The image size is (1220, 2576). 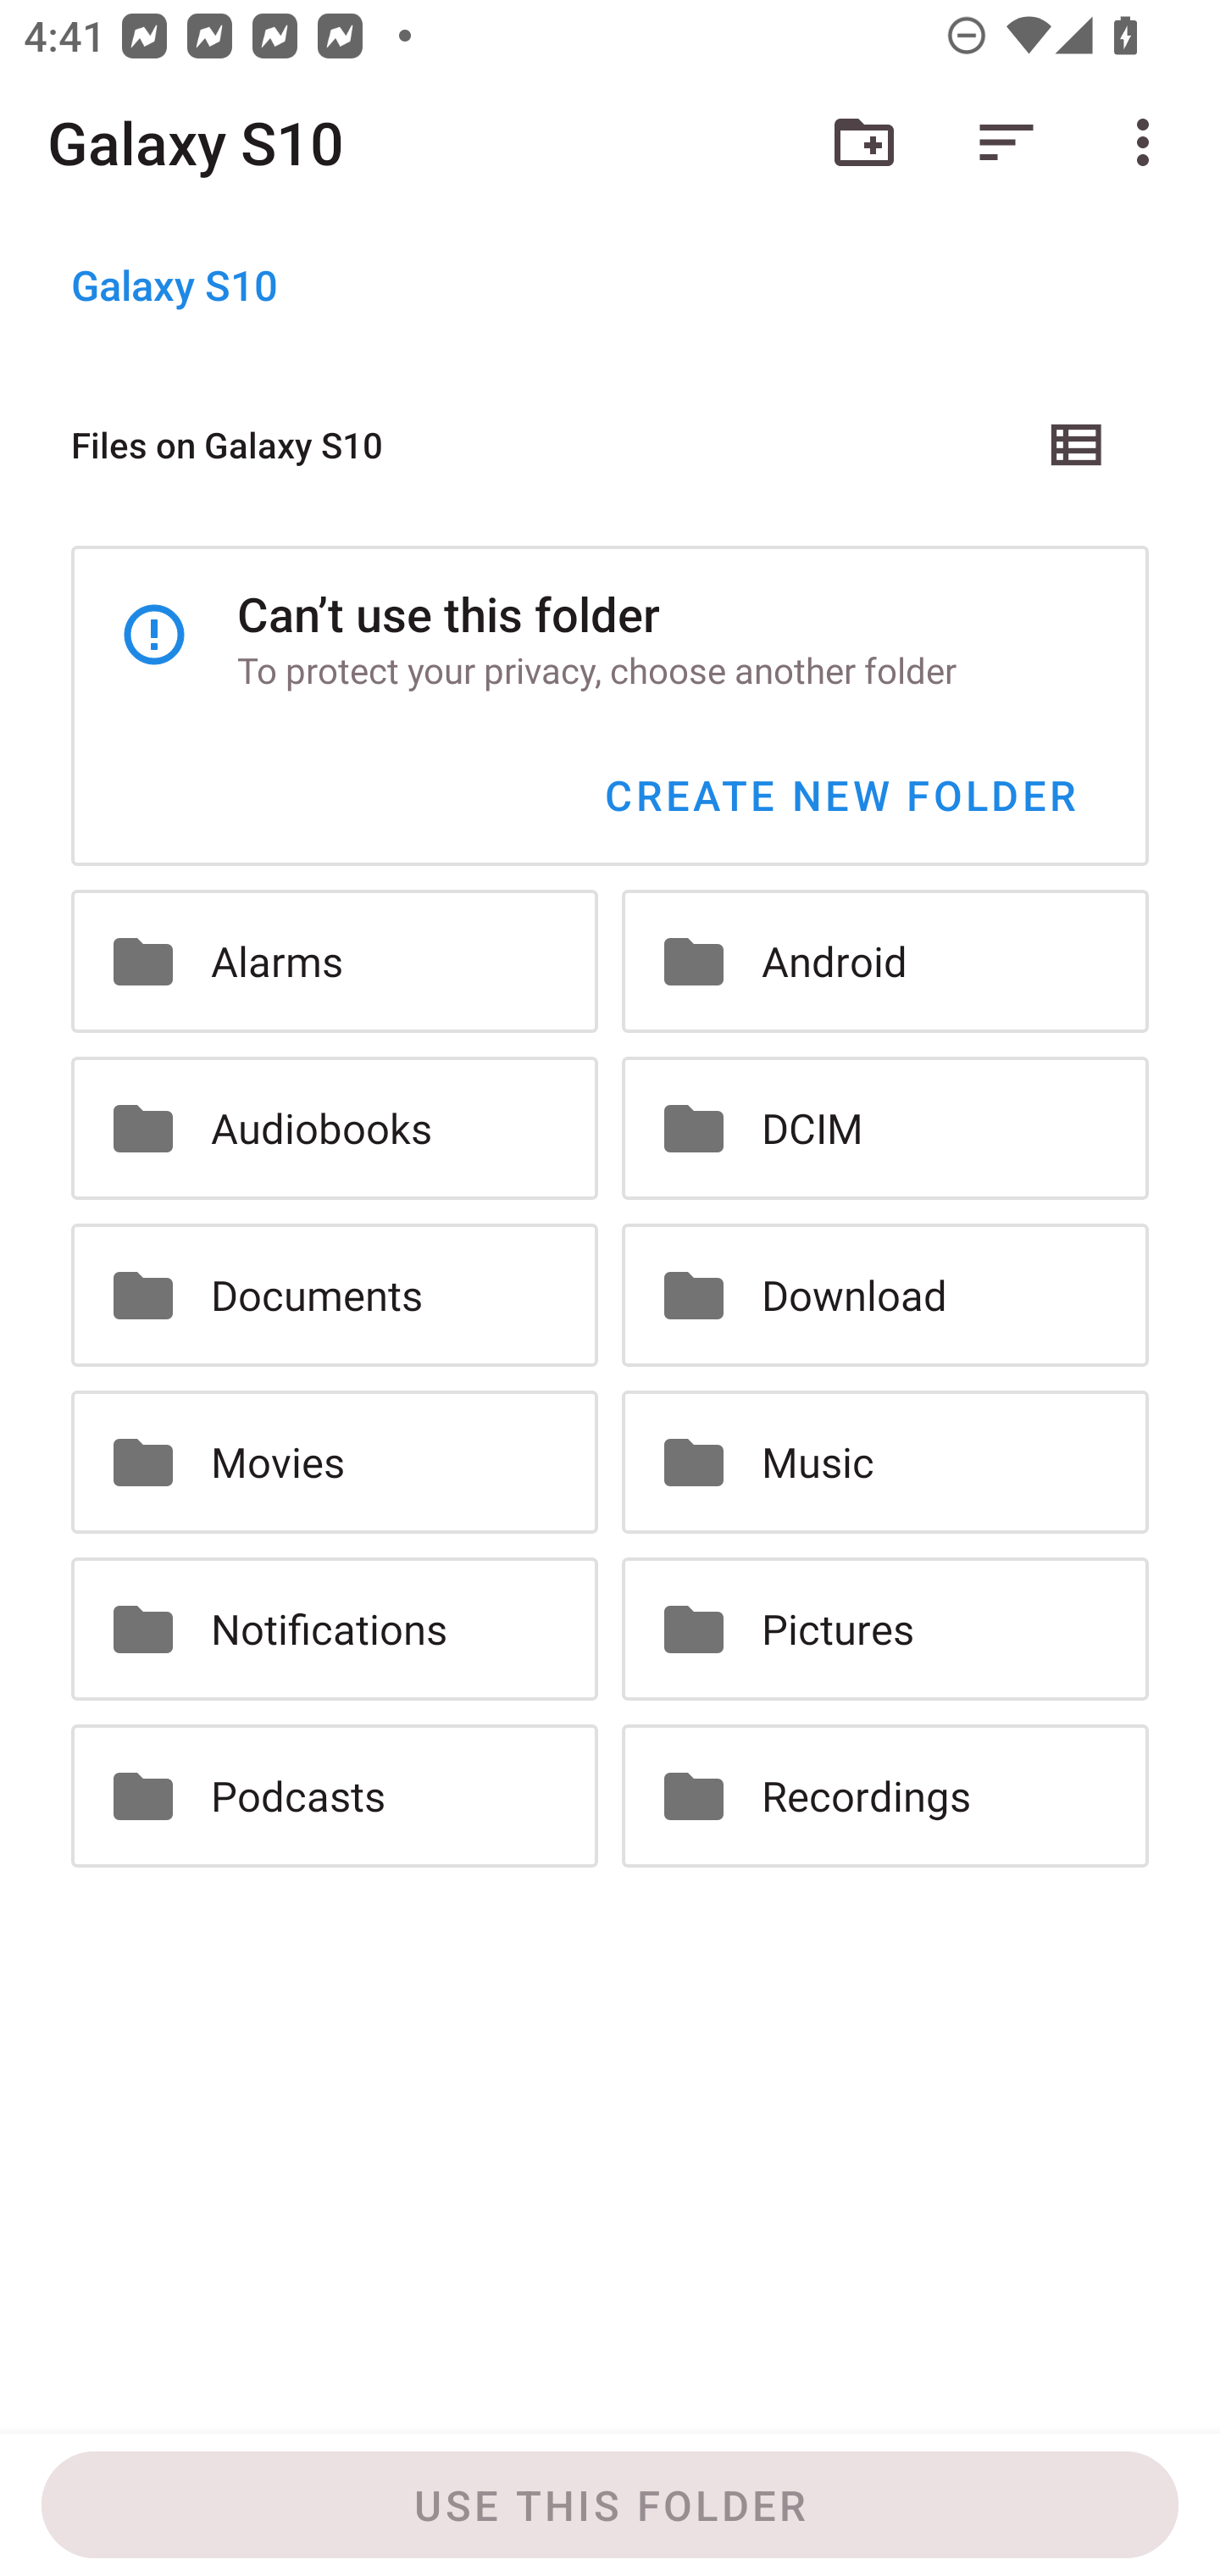 I want to click on List view, so click(x=1078, y=444).